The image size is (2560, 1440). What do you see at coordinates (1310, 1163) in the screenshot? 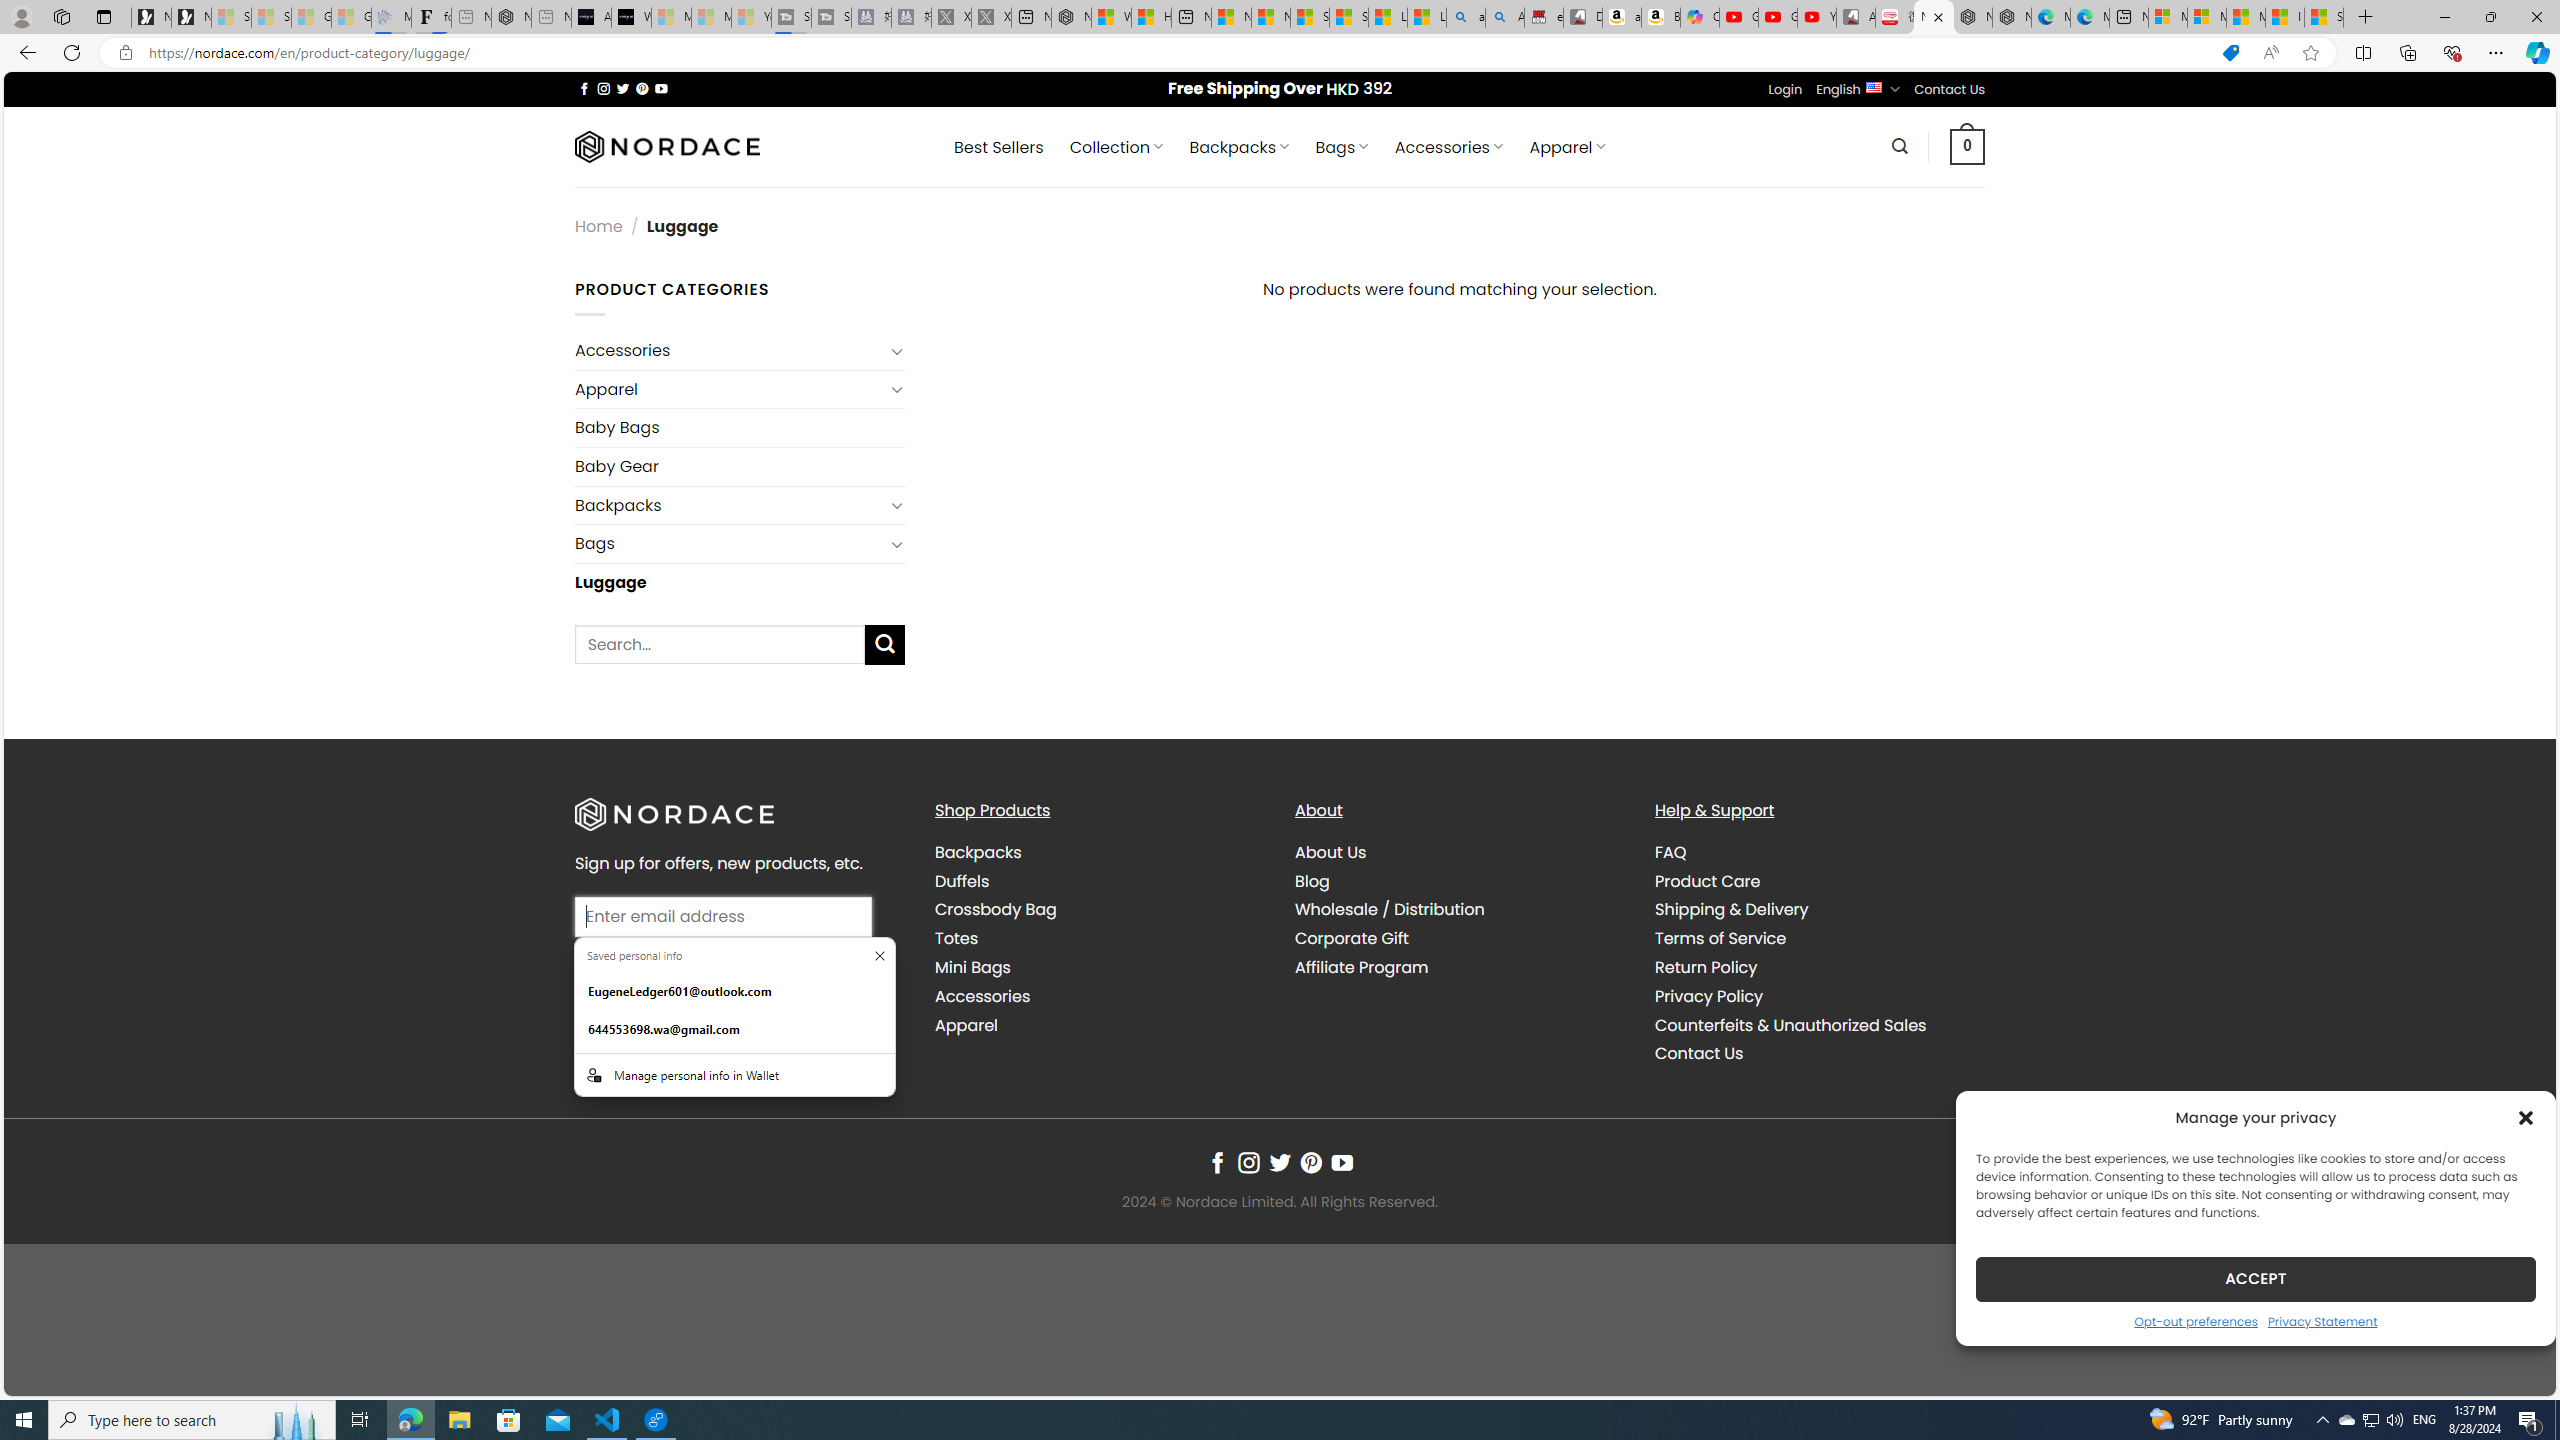
I see `Follow on Pinterest` at bounding box center [1310, 1163].